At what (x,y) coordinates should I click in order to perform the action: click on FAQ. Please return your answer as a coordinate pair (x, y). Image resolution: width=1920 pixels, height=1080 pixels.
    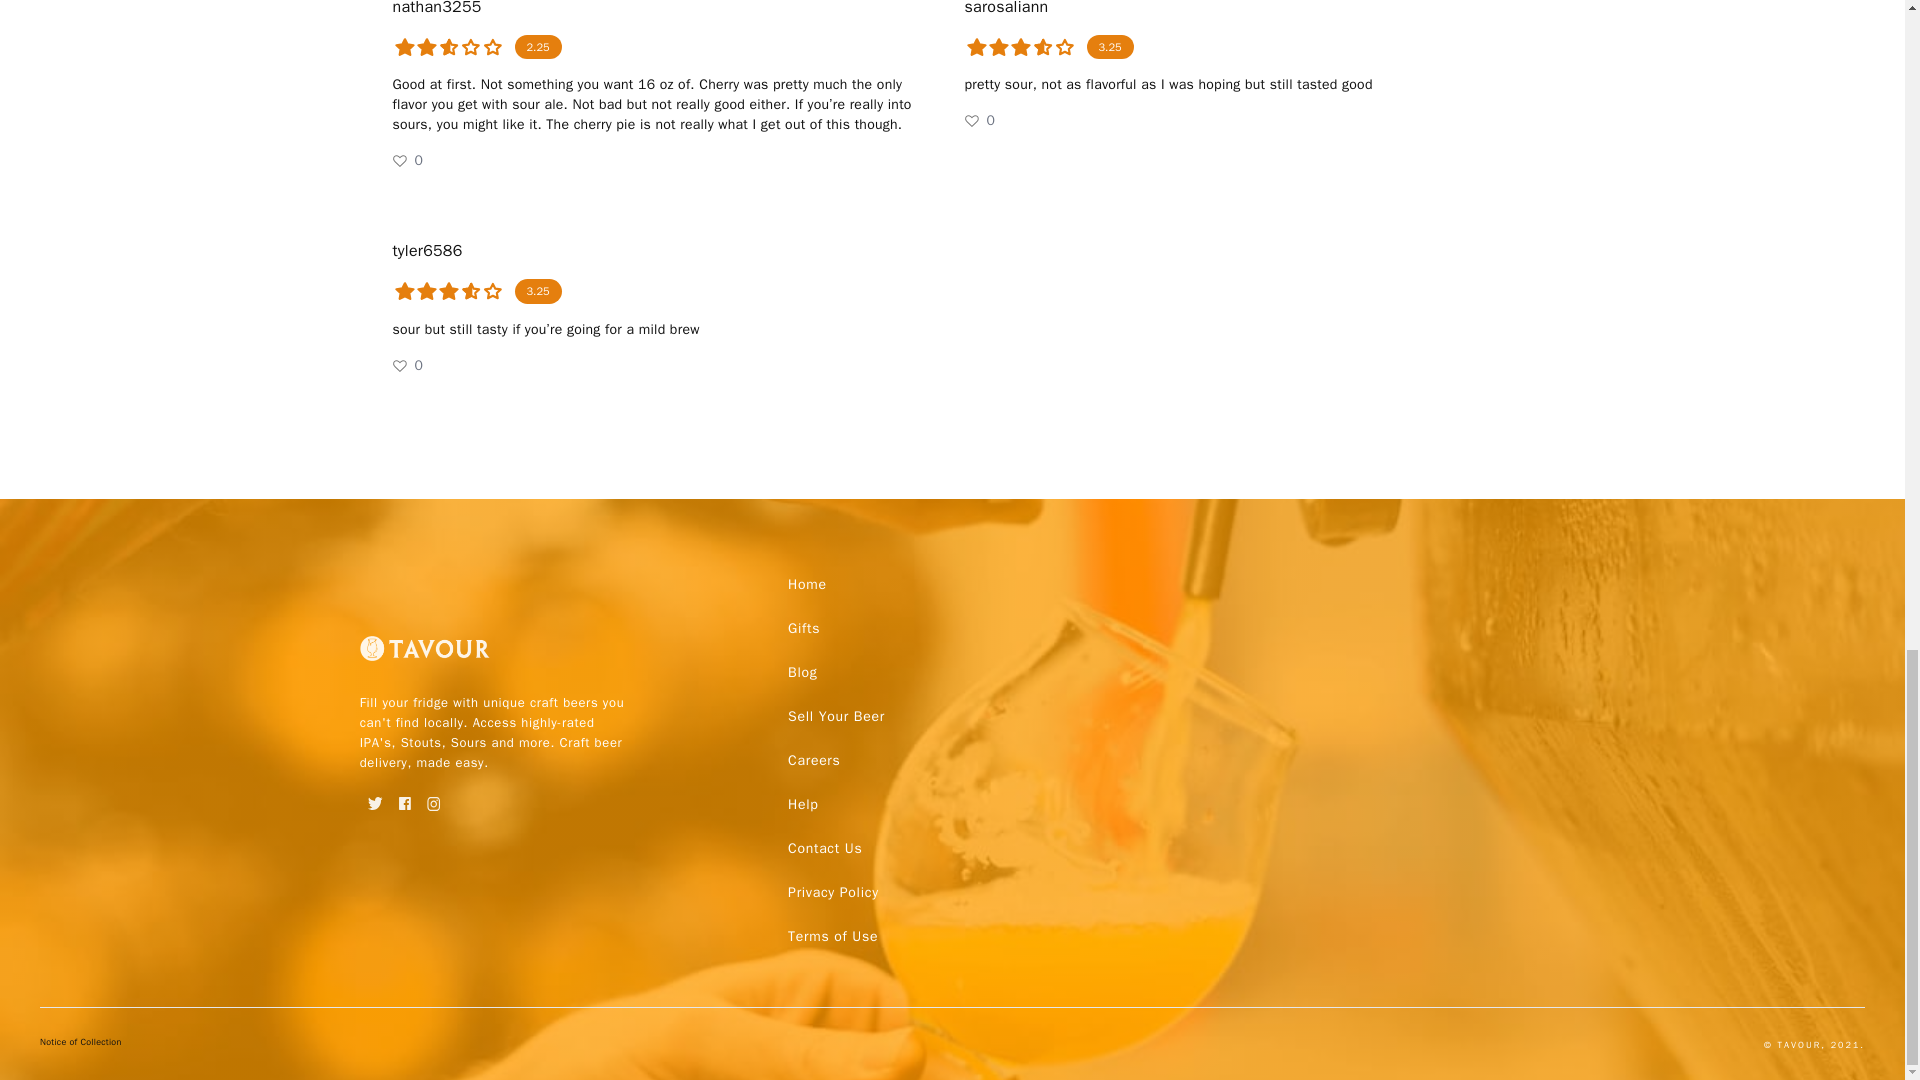
    Looking at the image, I should click on (832, 892).